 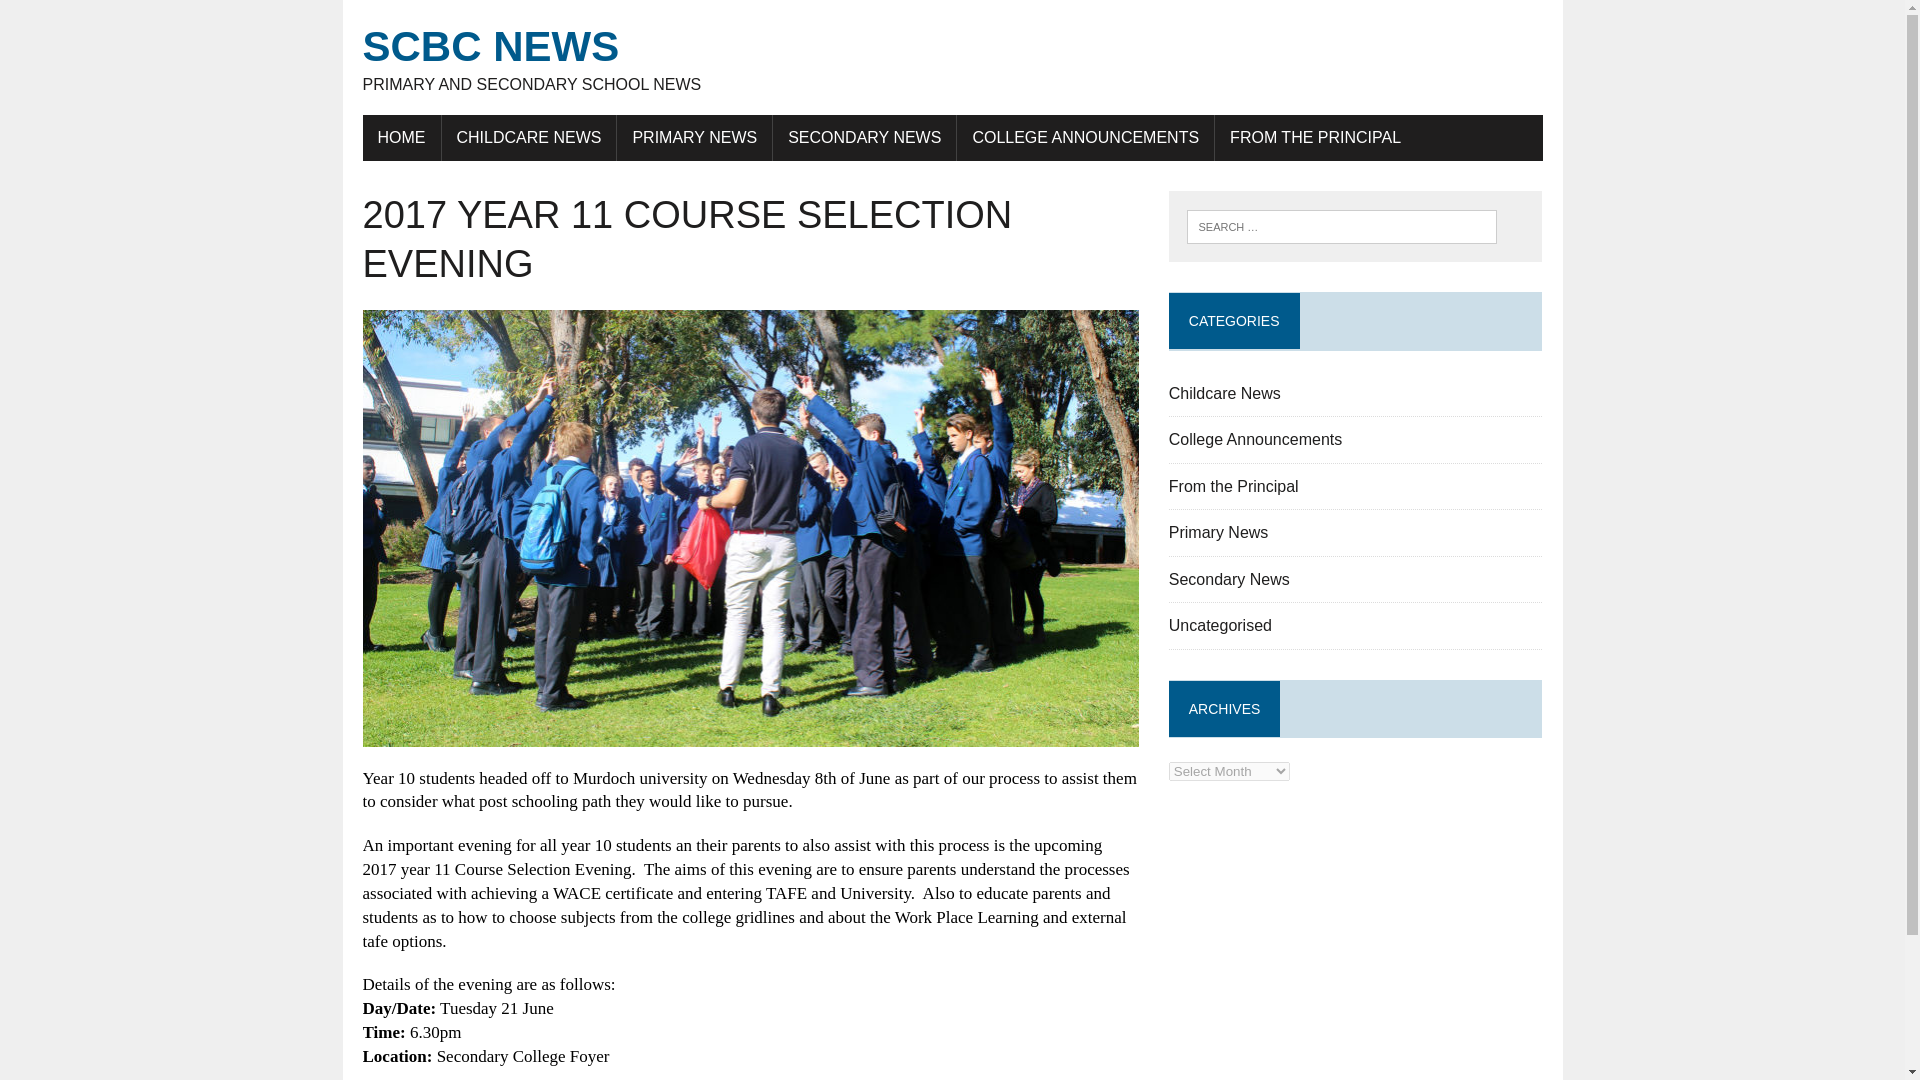 What do you see at coordinates (1234, 486) in the screenshot?
I see `Uncategorised` at bounding box center [1234, 486].